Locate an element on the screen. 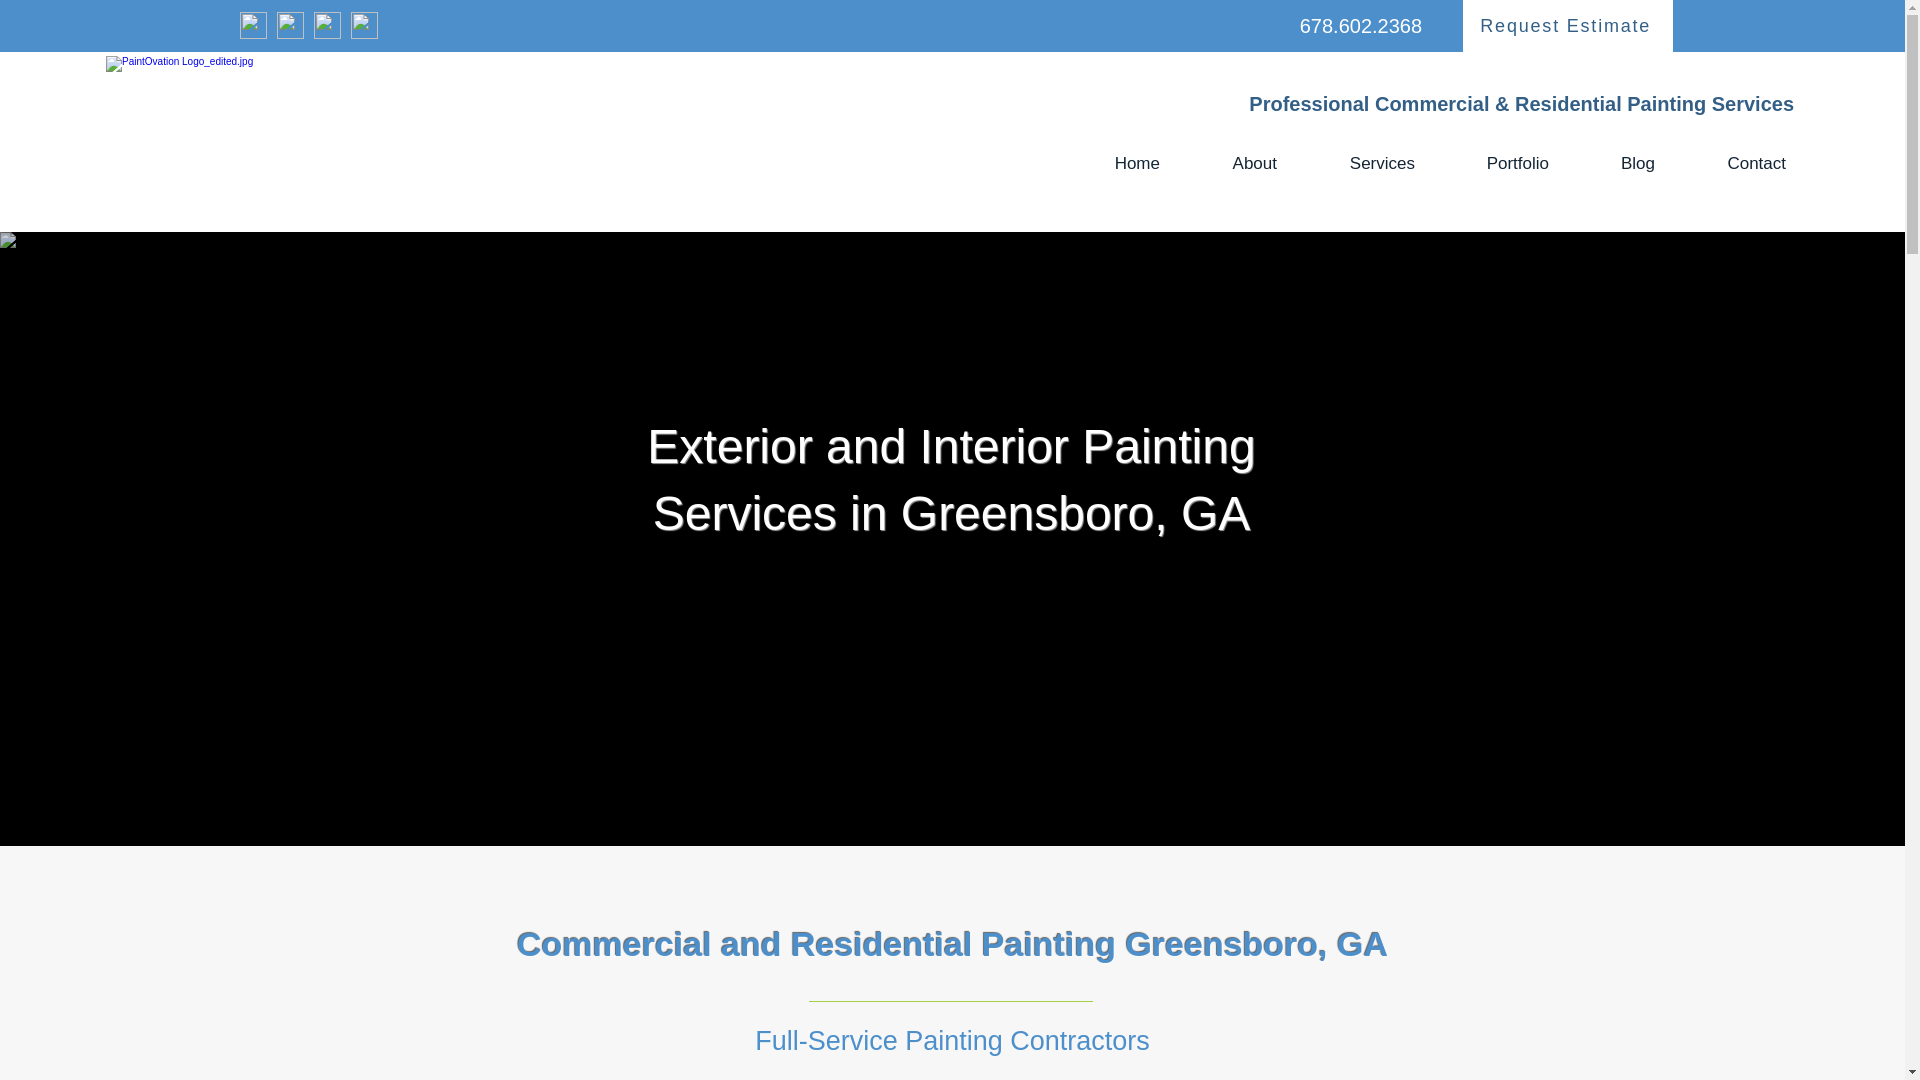 This screenshot has width=1920, height=1080. Home is located at coordinates (1116, 164).